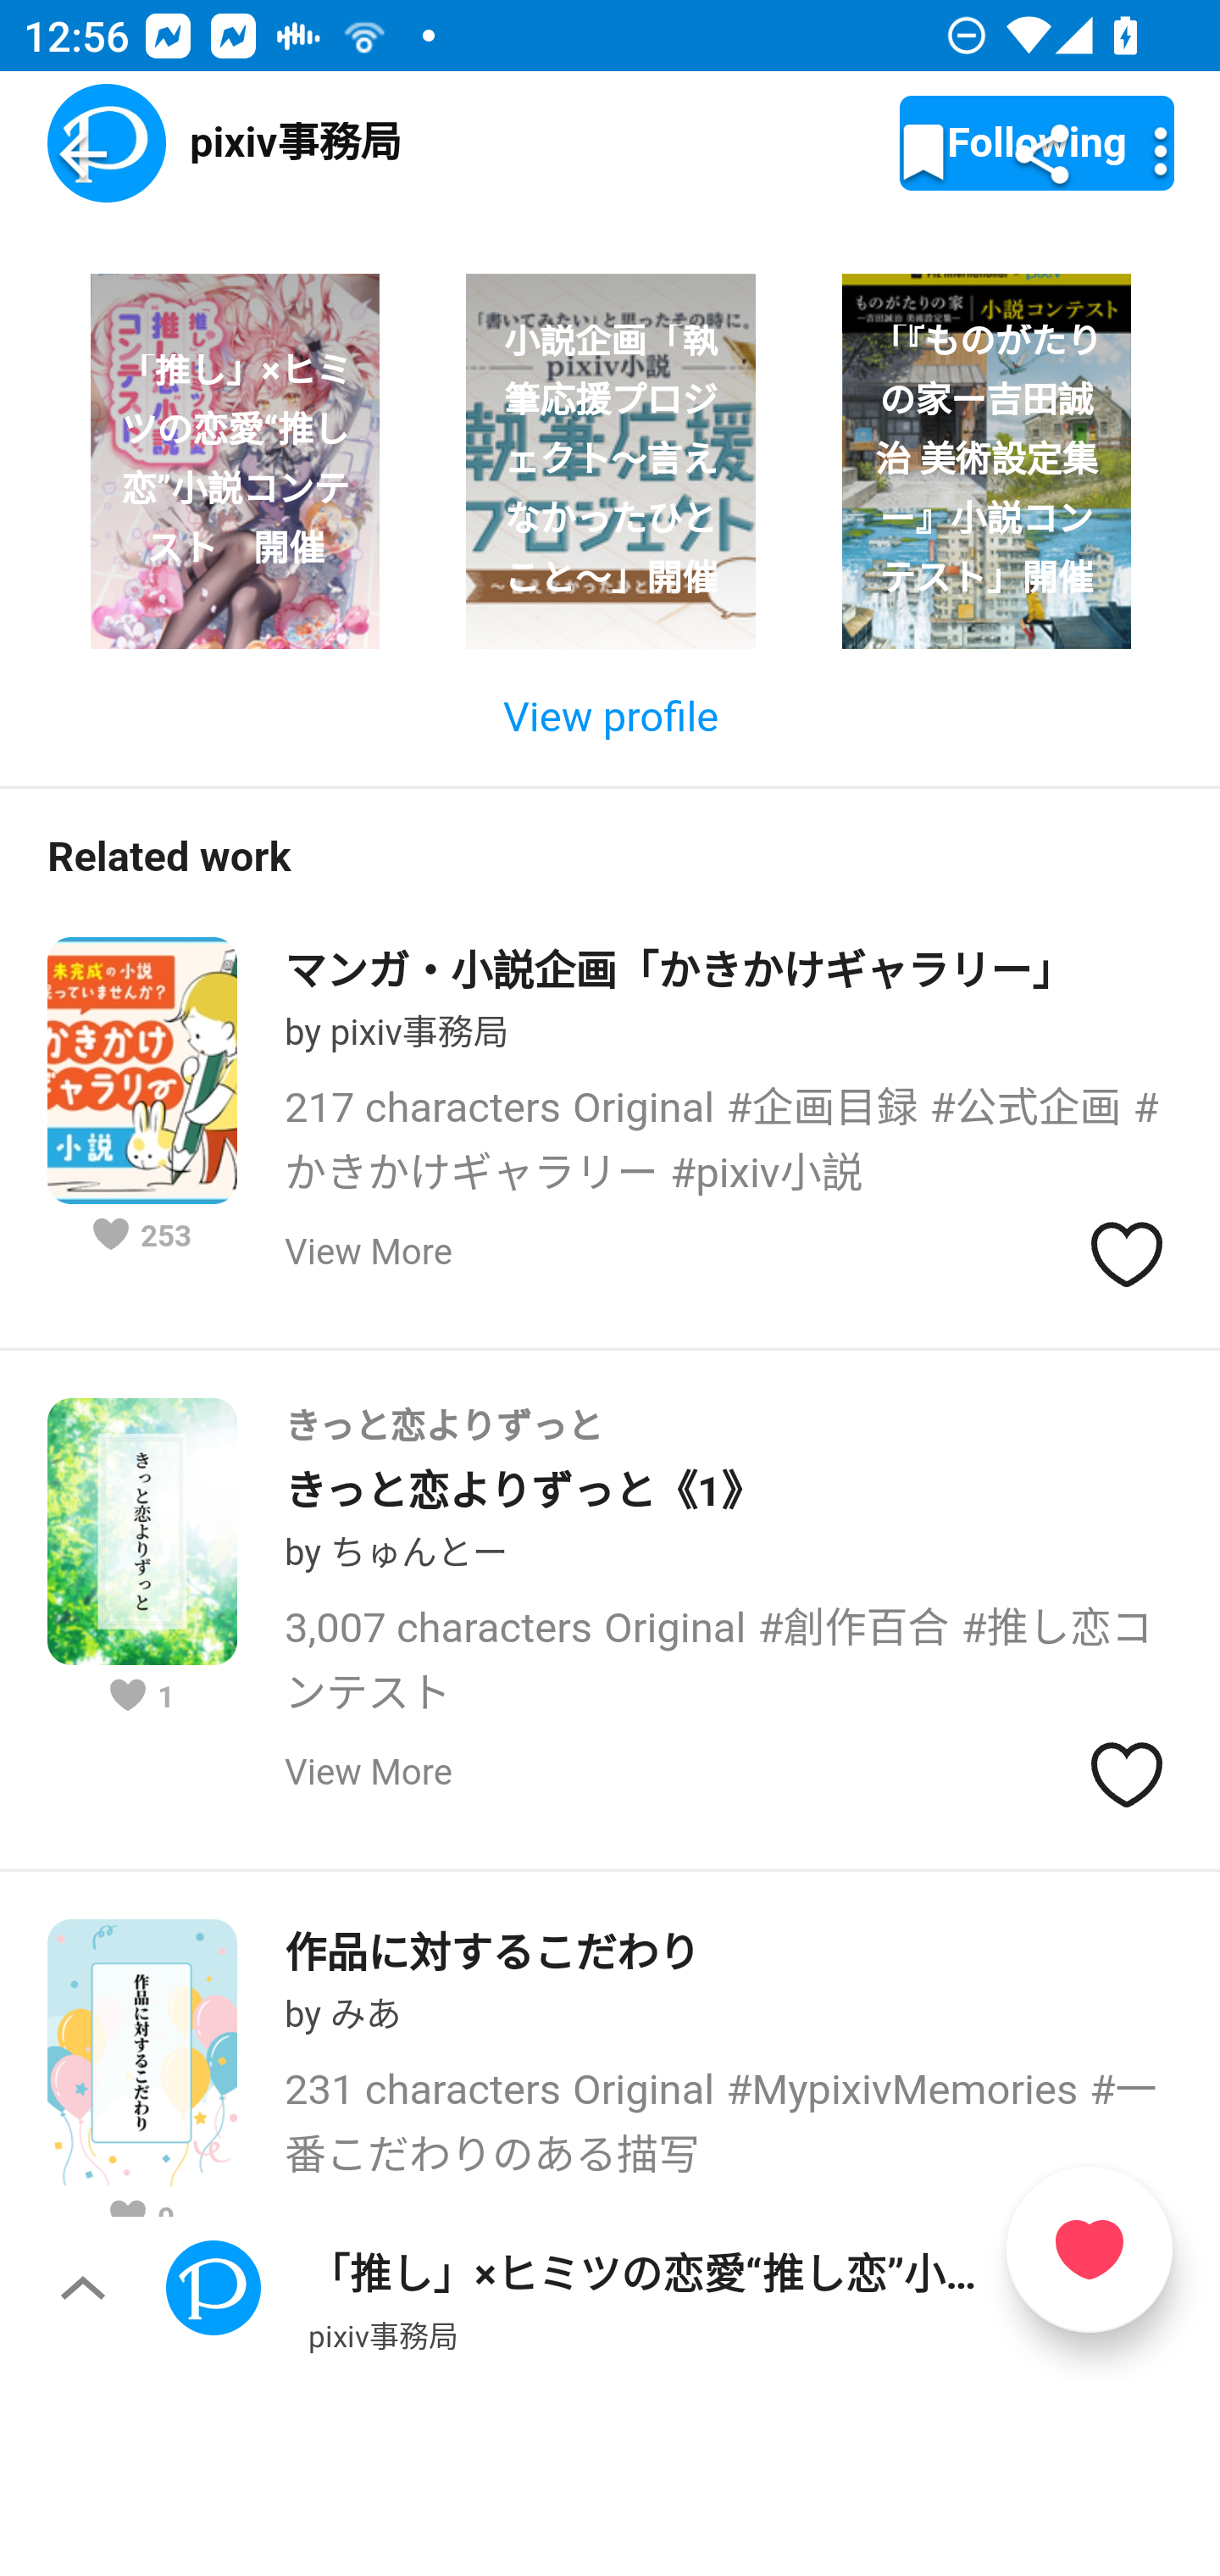  I want to click on Navigate up, so click(83, 154).